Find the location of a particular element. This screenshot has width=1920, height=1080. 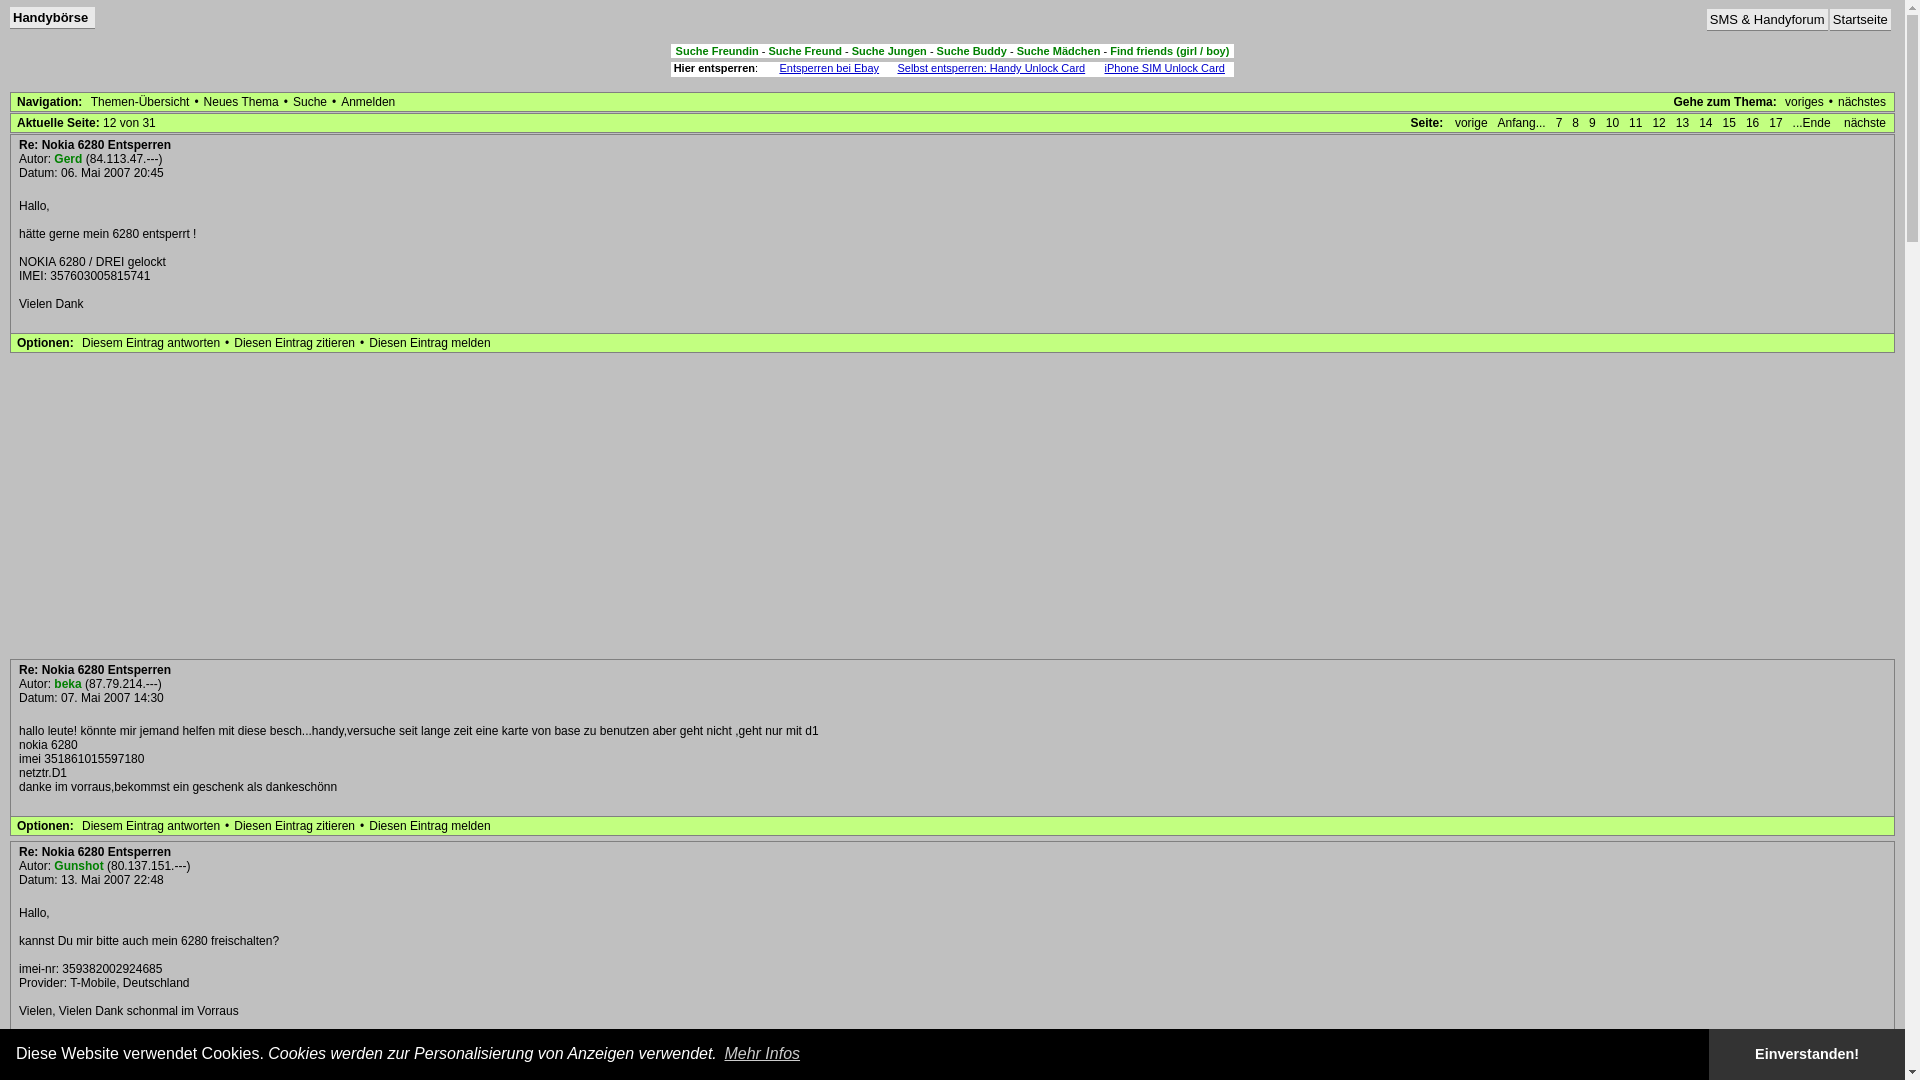

Diesen Eintrag zitieren is located at coordinates (294, 1050).